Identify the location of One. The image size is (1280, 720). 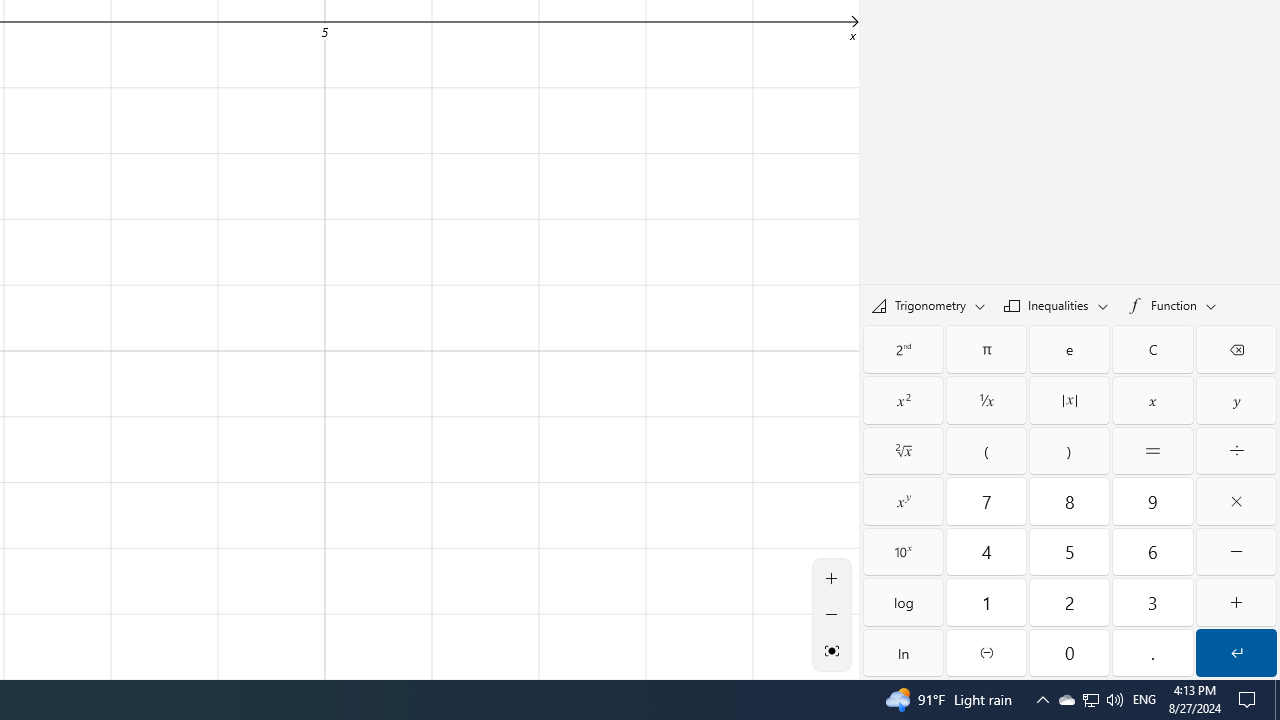
(986, 602).